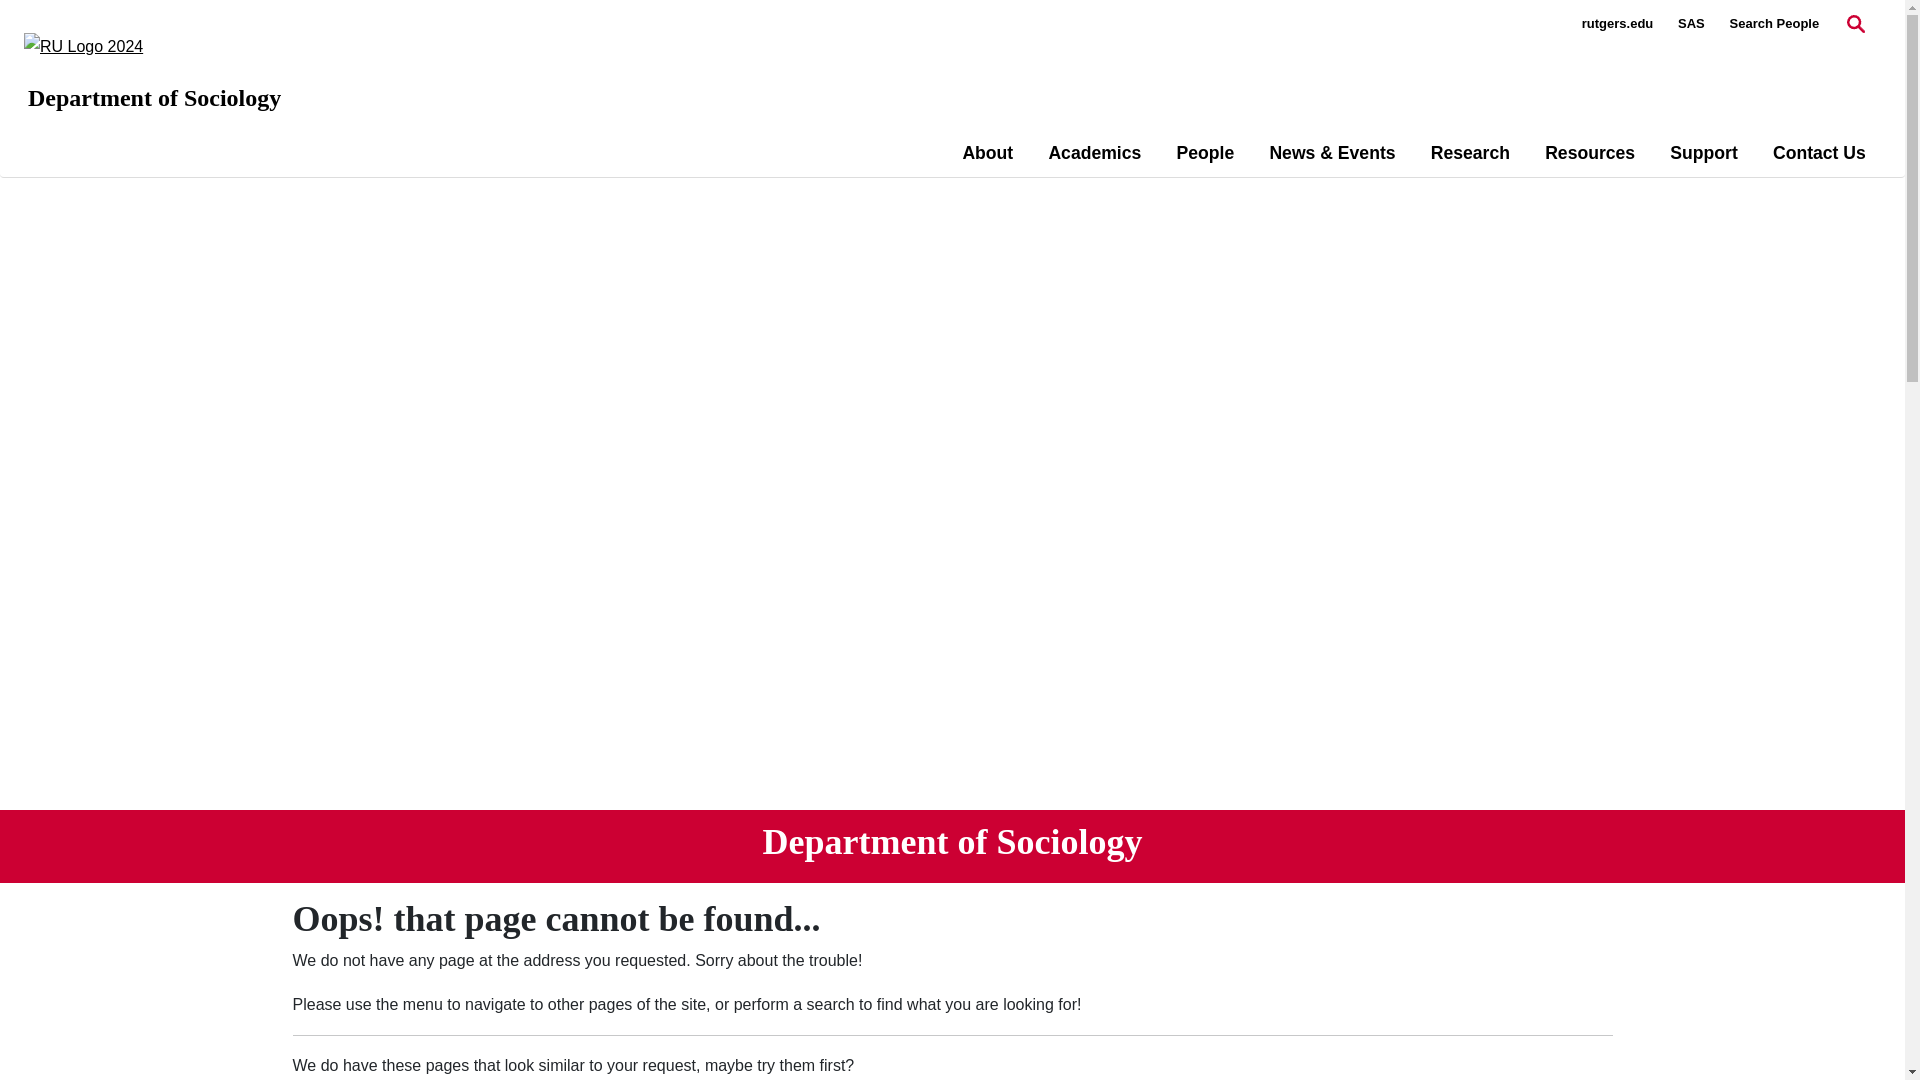 This screenshot has height=1080, width=1920. I want to click on rutgers.edu, so click(1618, 24).